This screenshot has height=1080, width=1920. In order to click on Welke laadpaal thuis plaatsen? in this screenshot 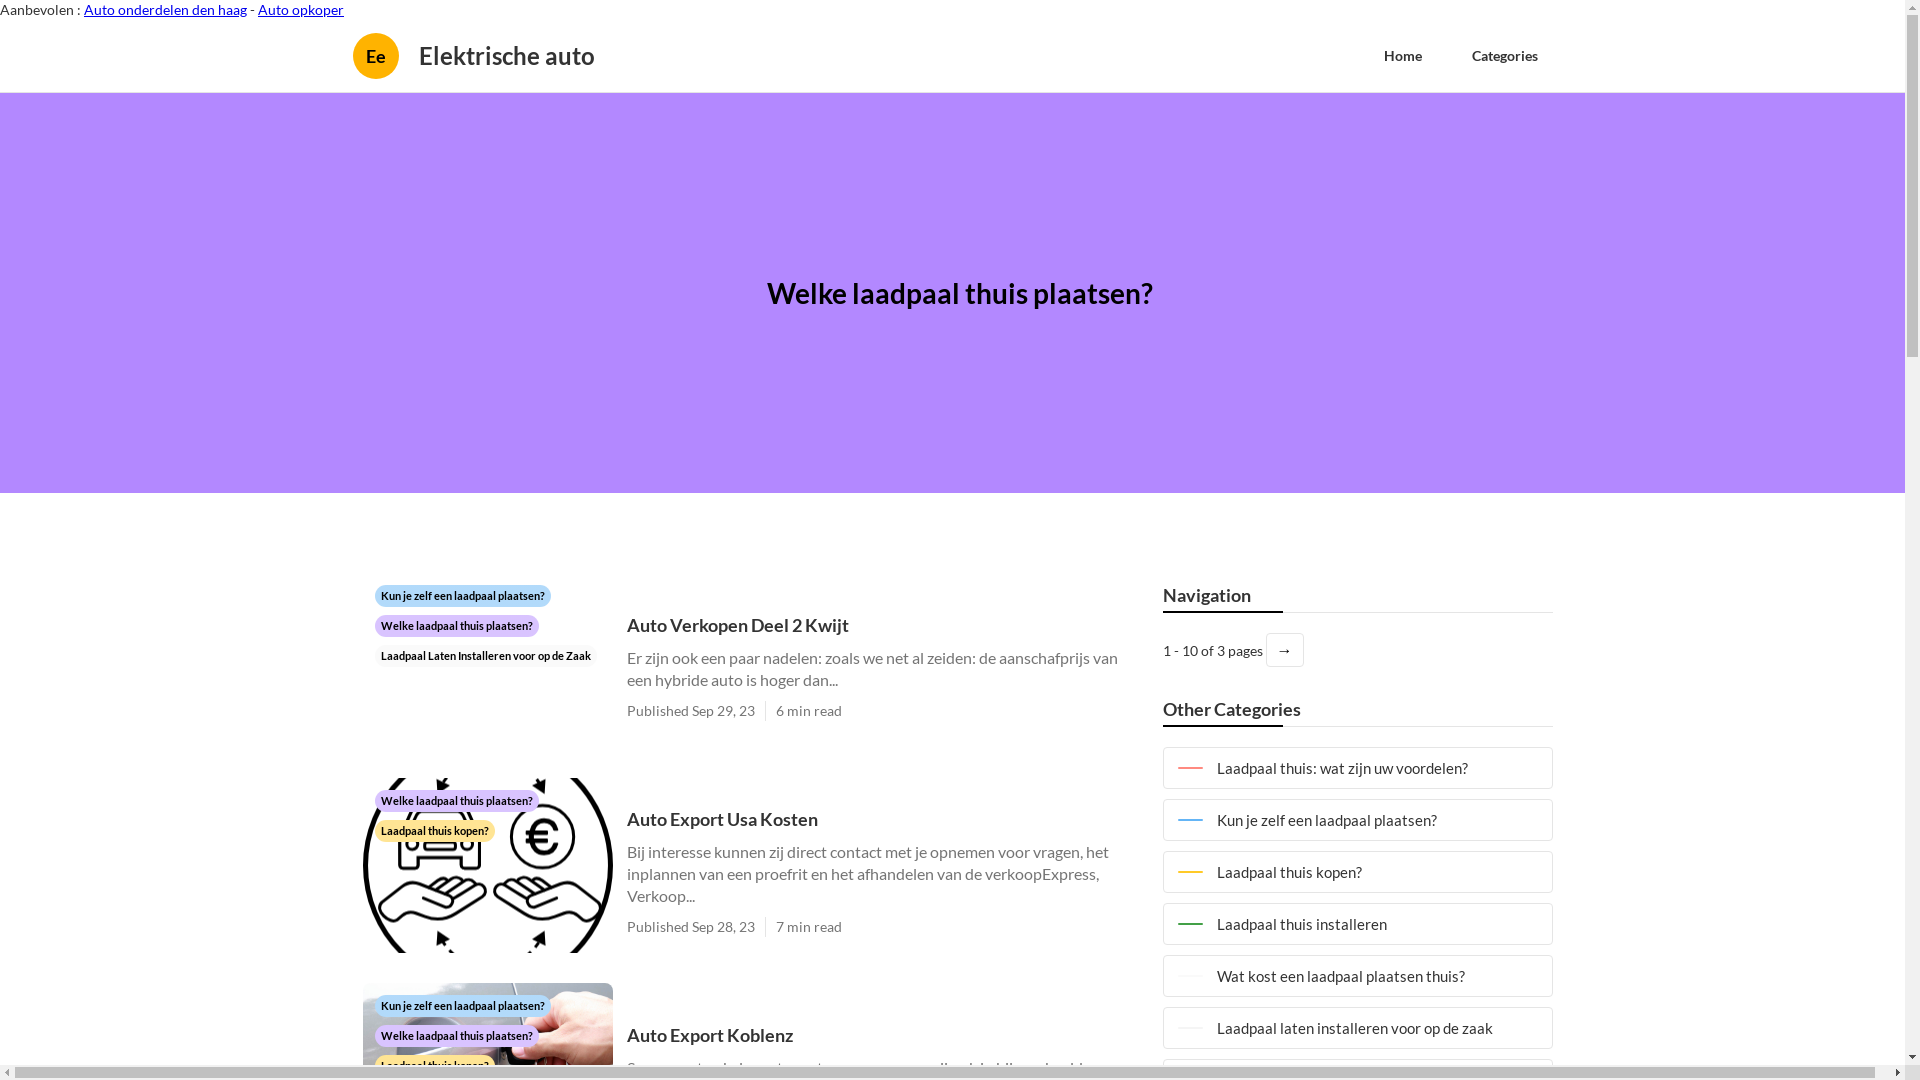, I will do `click(456, 624)`.